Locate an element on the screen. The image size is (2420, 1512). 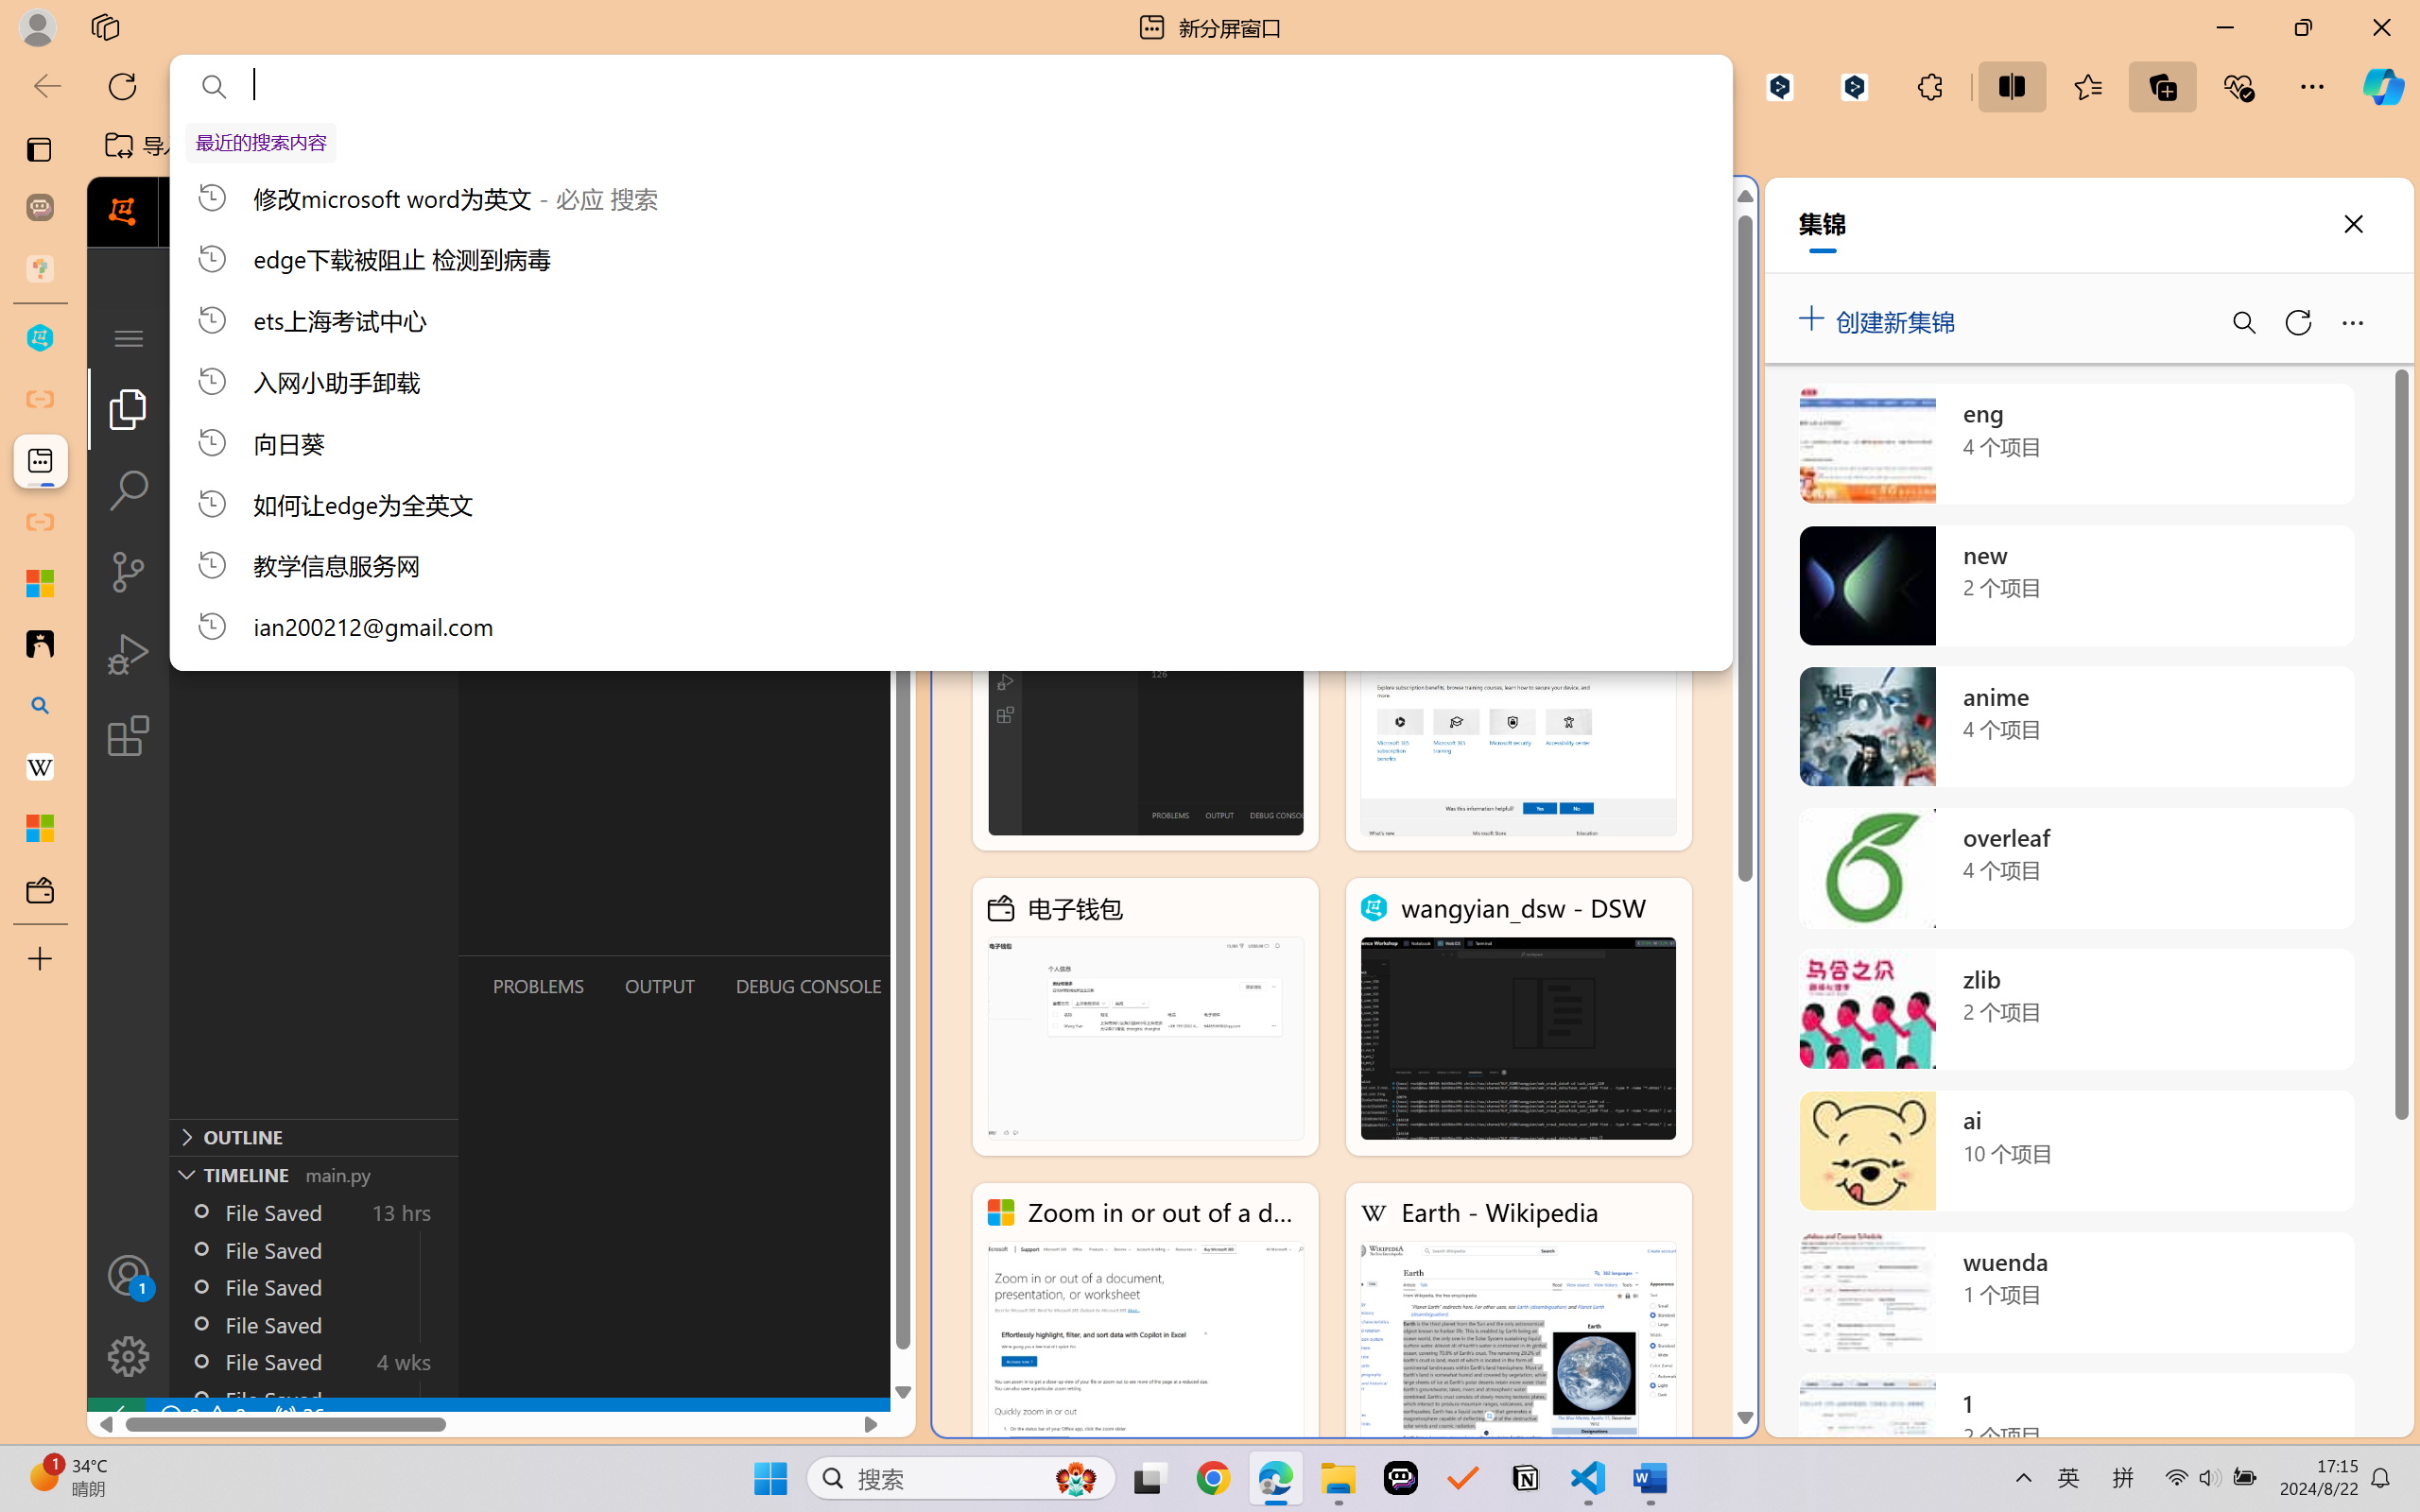
Outline Section is located at coordinates (313, 1136).